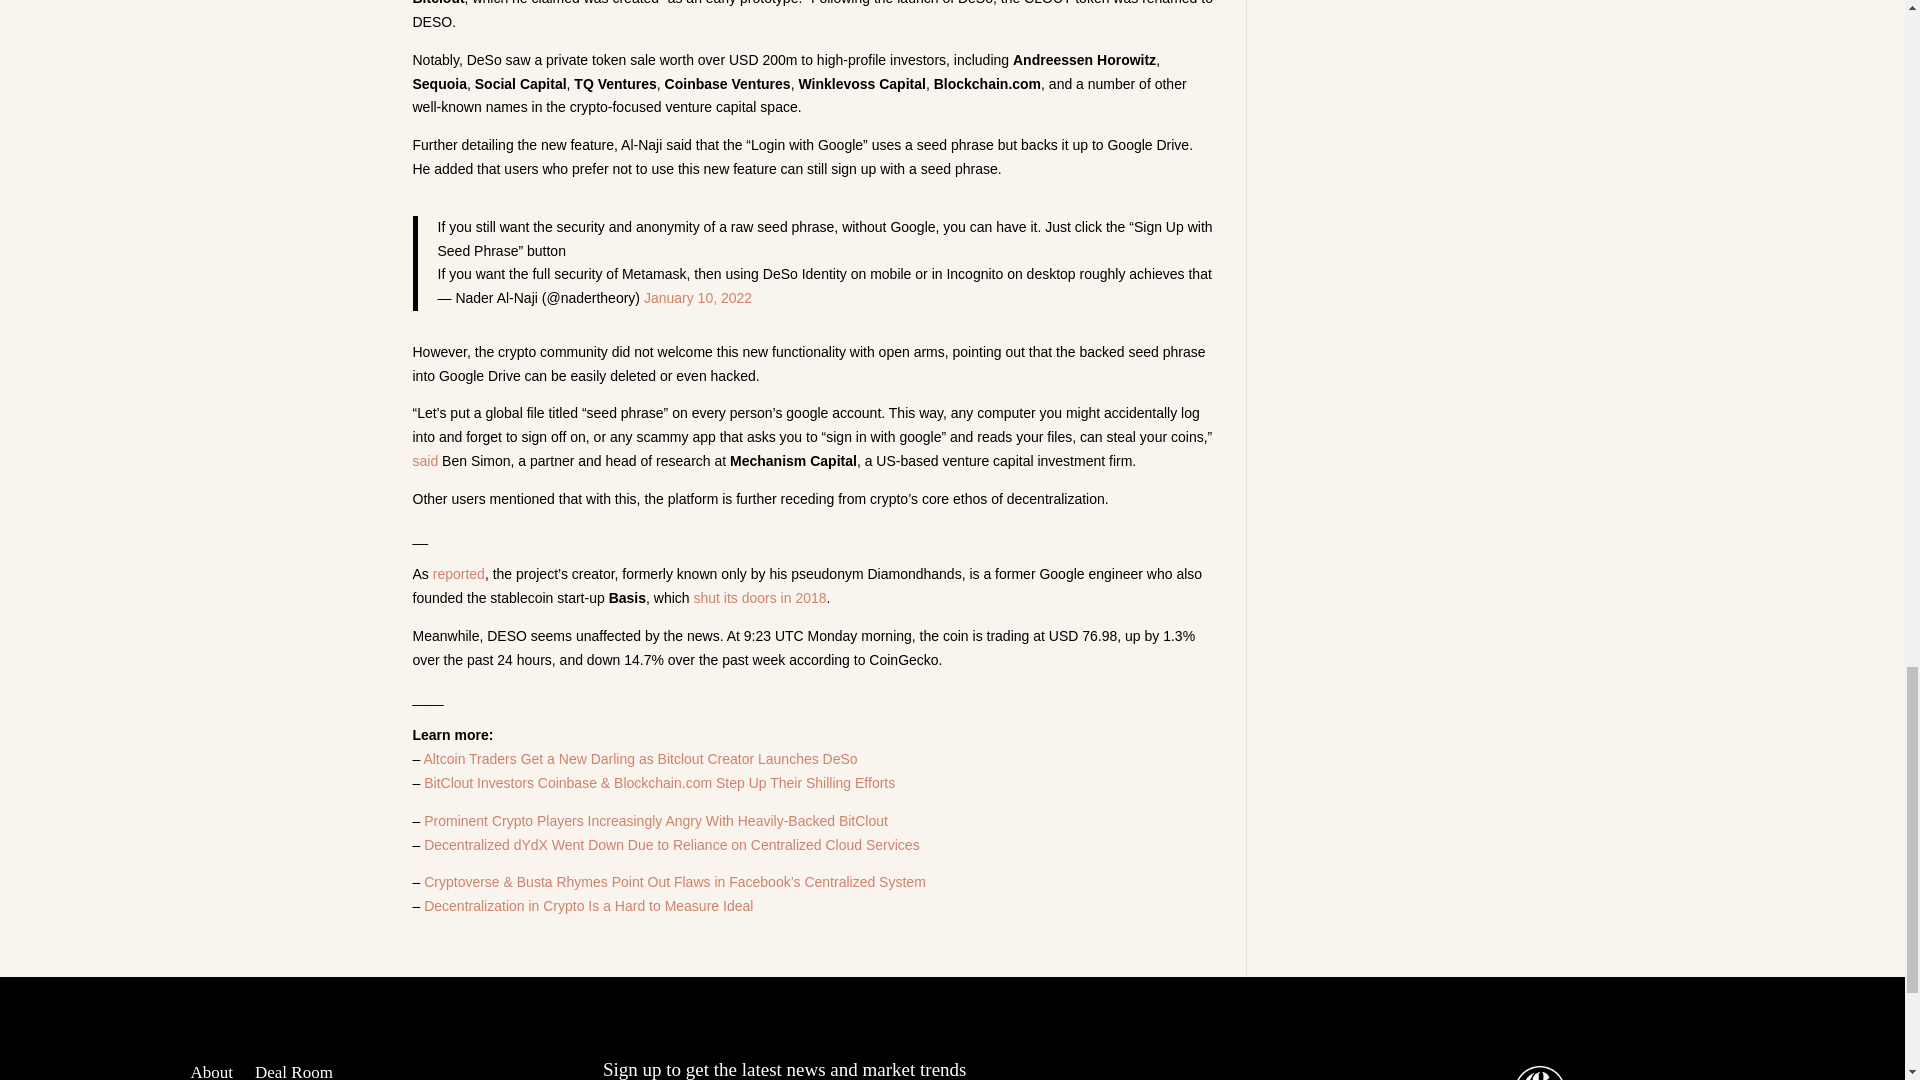 The width and height of the screenshot is (1920, 1080). Describe the element at coordinates (588, 905) in the screenshot. I see `Decentralization in Crypto Is a Hard to Measure Ideal` at that location.